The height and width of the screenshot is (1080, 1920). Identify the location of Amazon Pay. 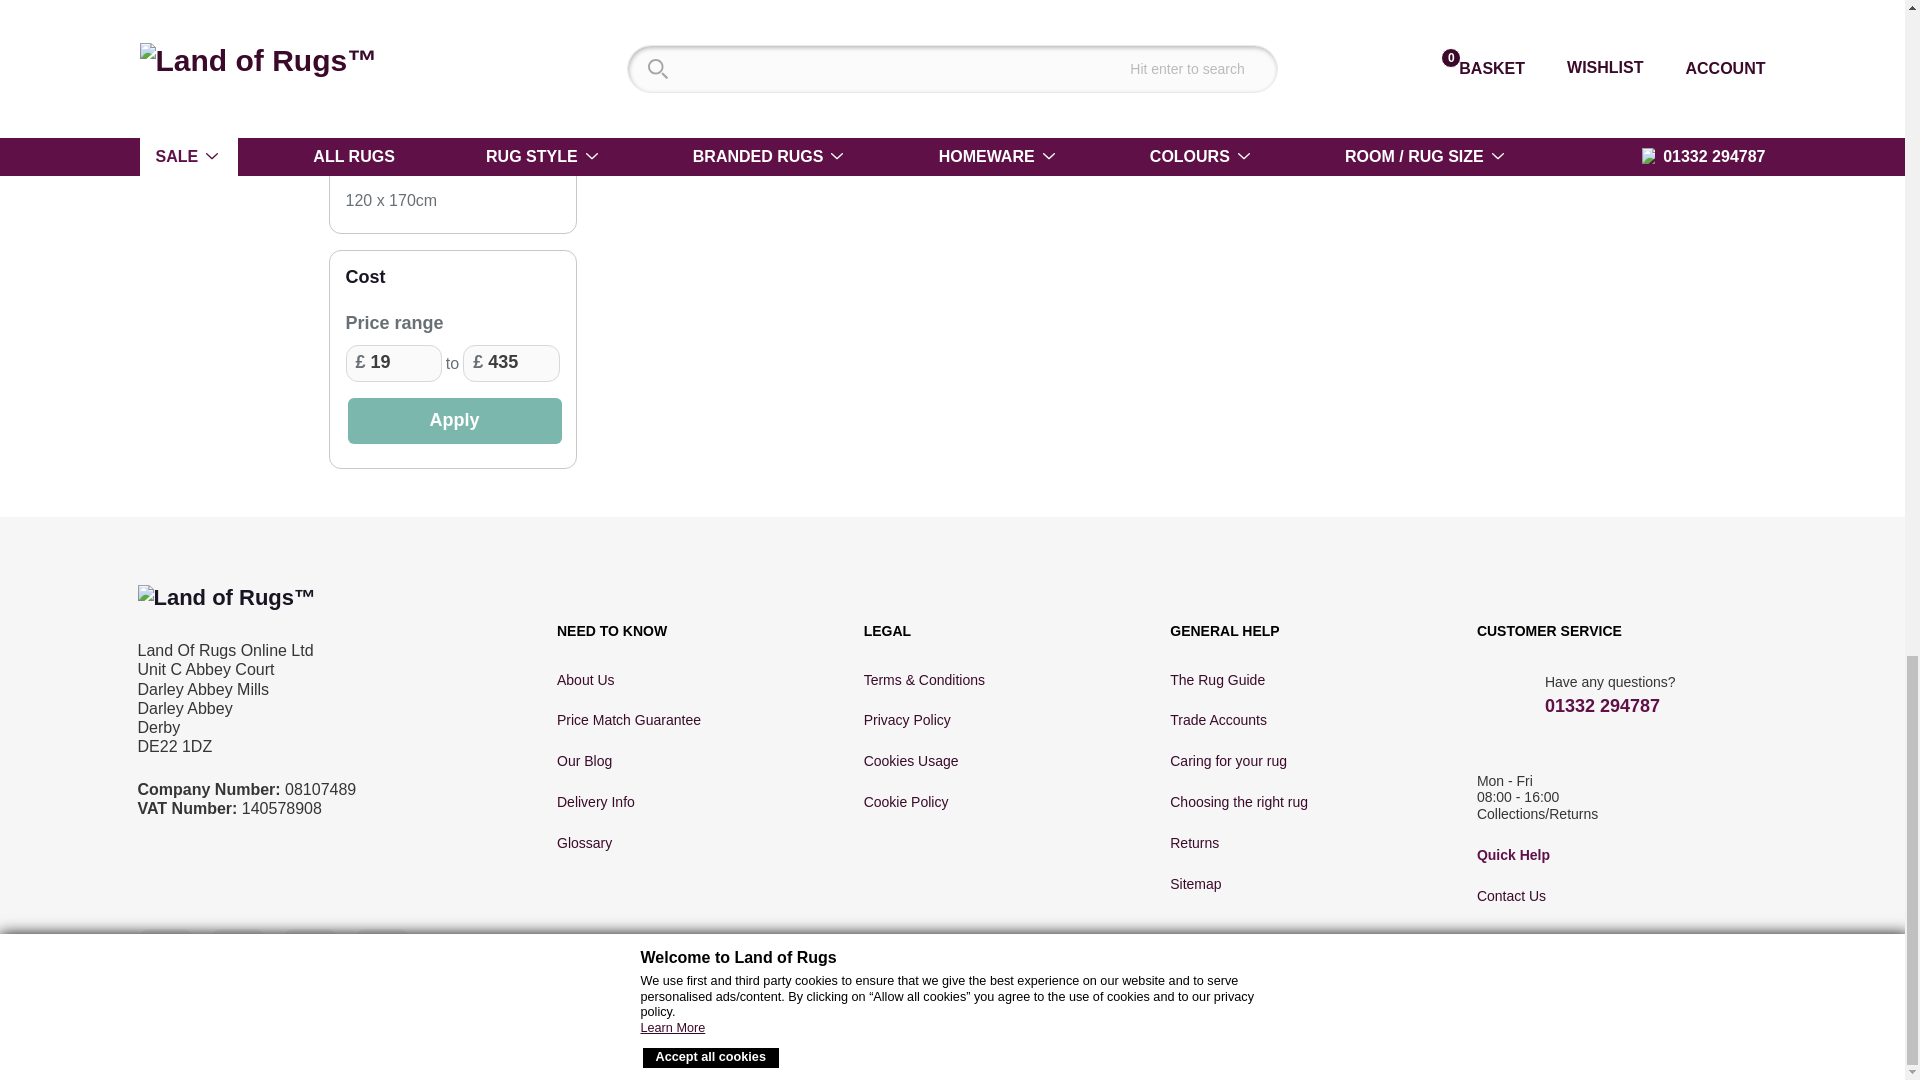
(1405, 1039).